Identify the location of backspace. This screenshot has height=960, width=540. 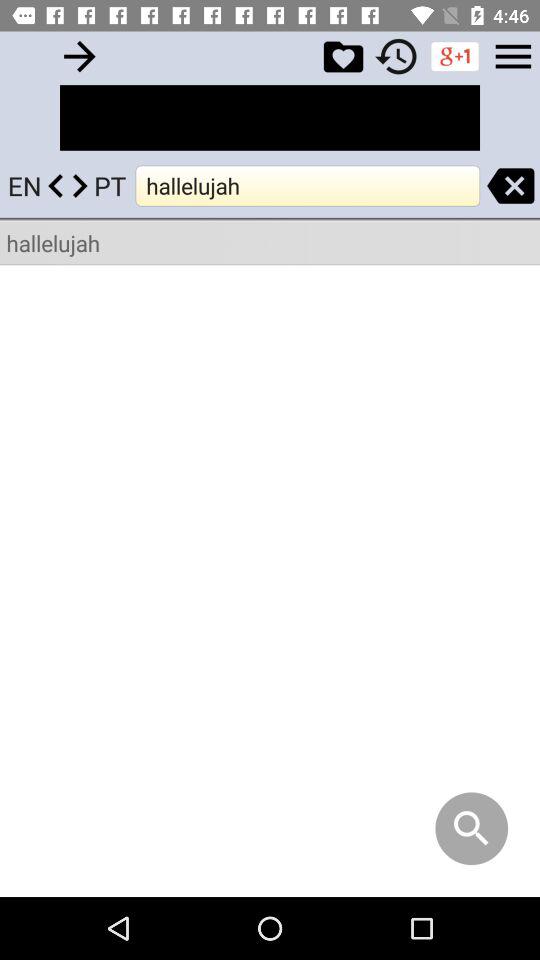
(510, 186).